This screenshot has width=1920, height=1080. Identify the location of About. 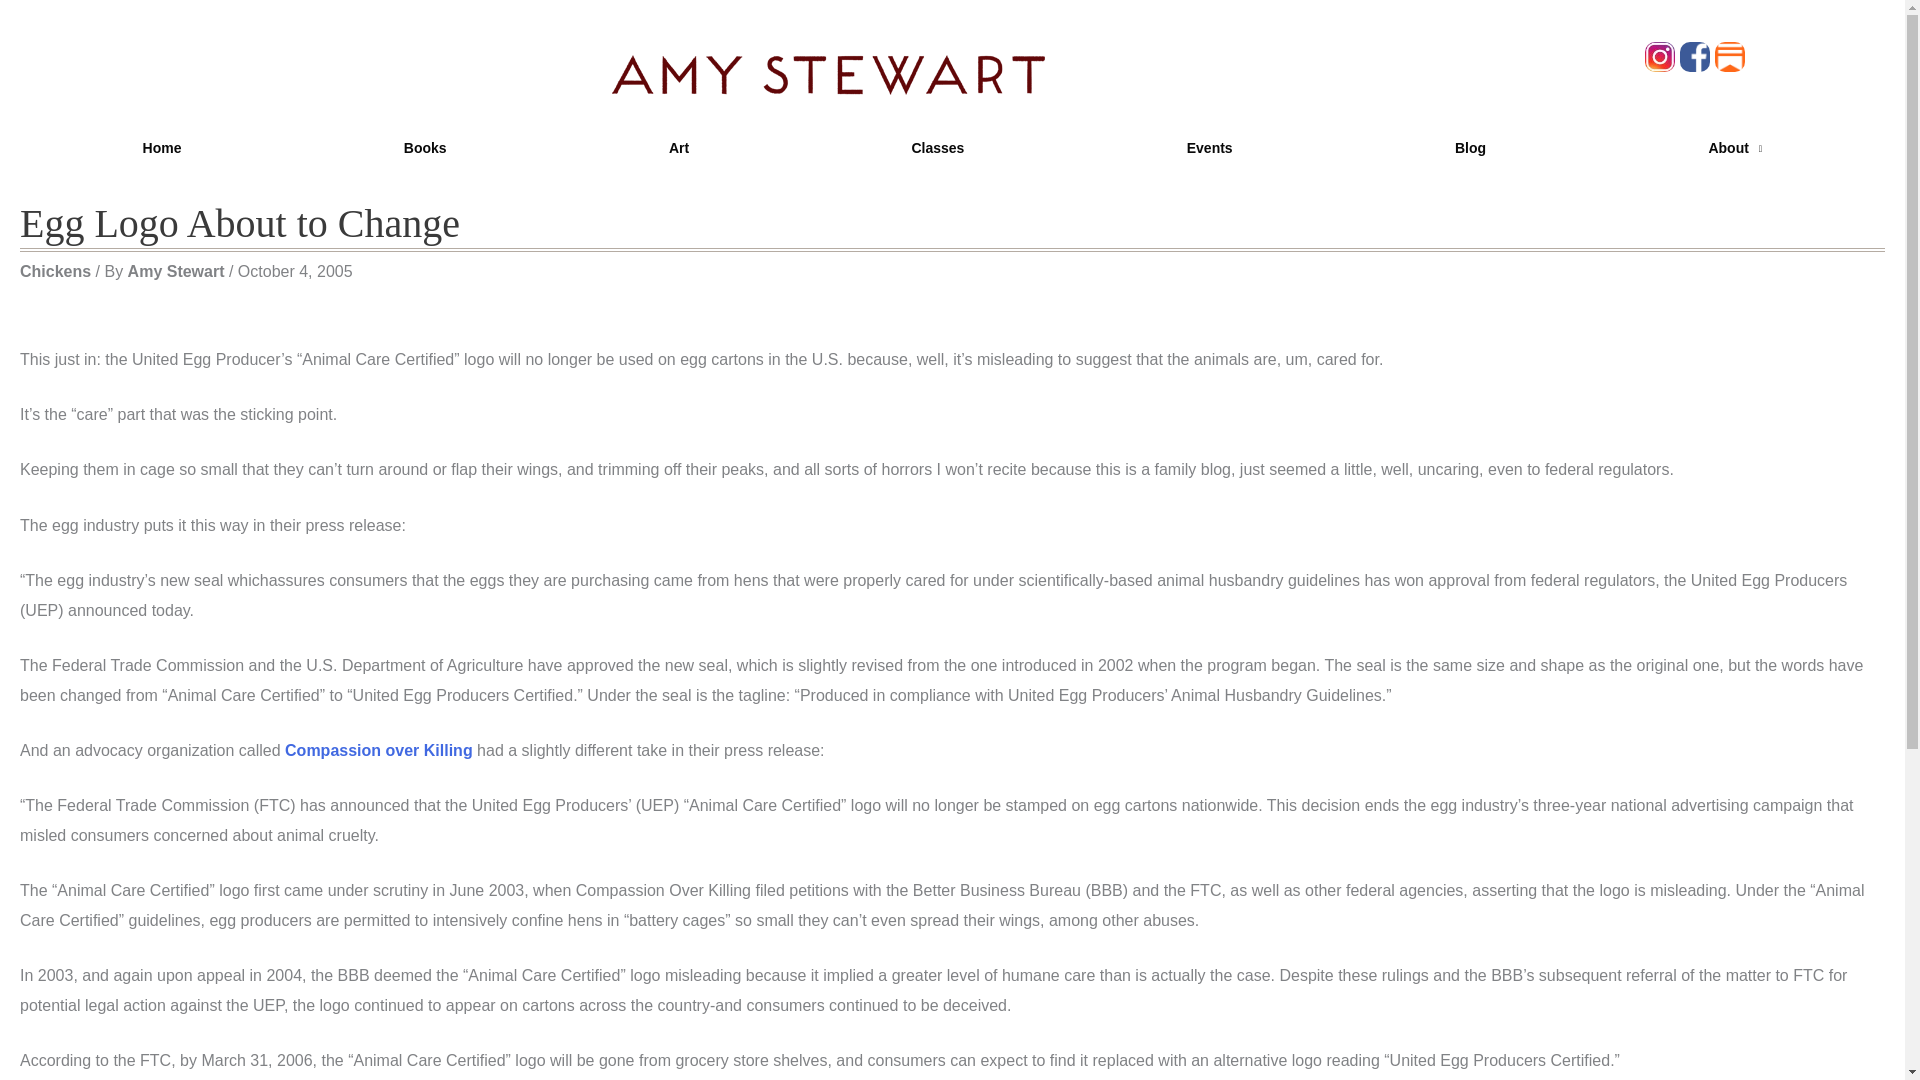
(1734, 148).